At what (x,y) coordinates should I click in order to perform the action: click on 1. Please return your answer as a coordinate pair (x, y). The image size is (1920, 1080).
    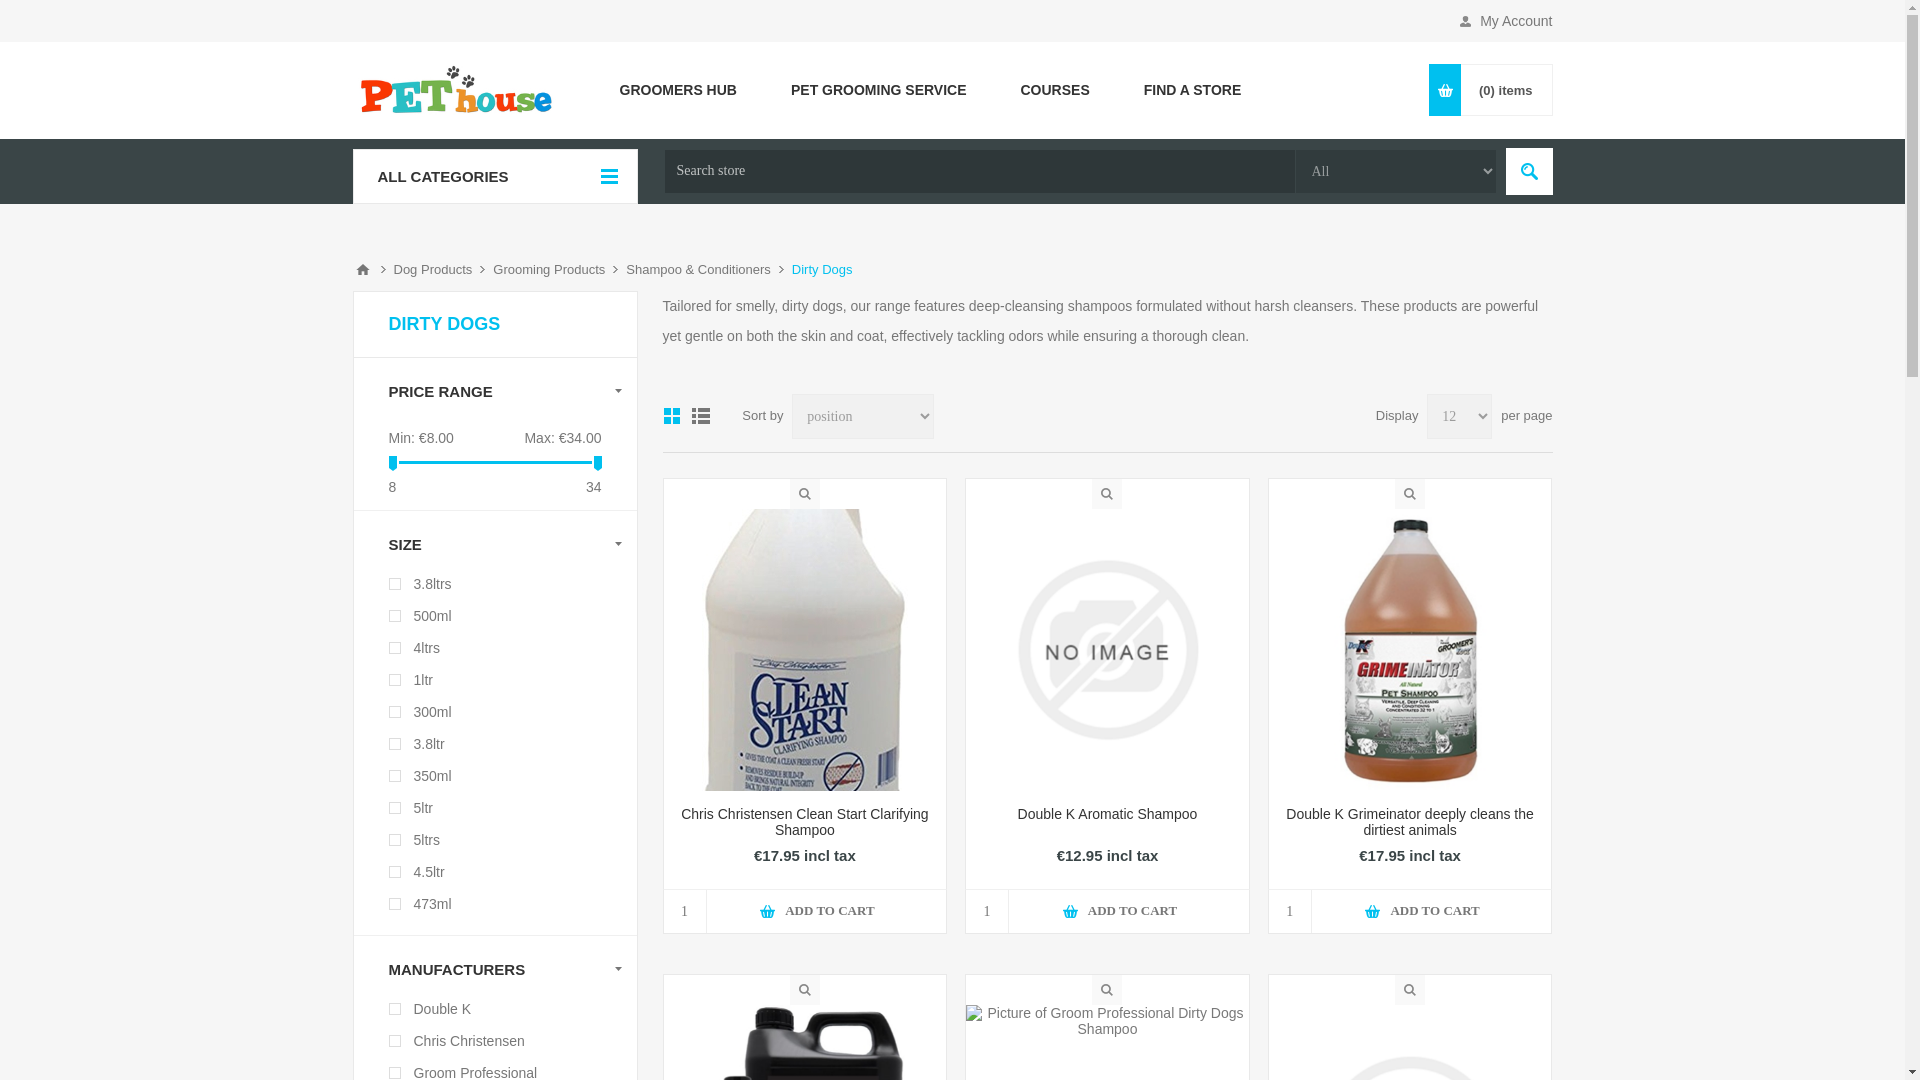
    Looking at the image, I should click on (1290, 911).